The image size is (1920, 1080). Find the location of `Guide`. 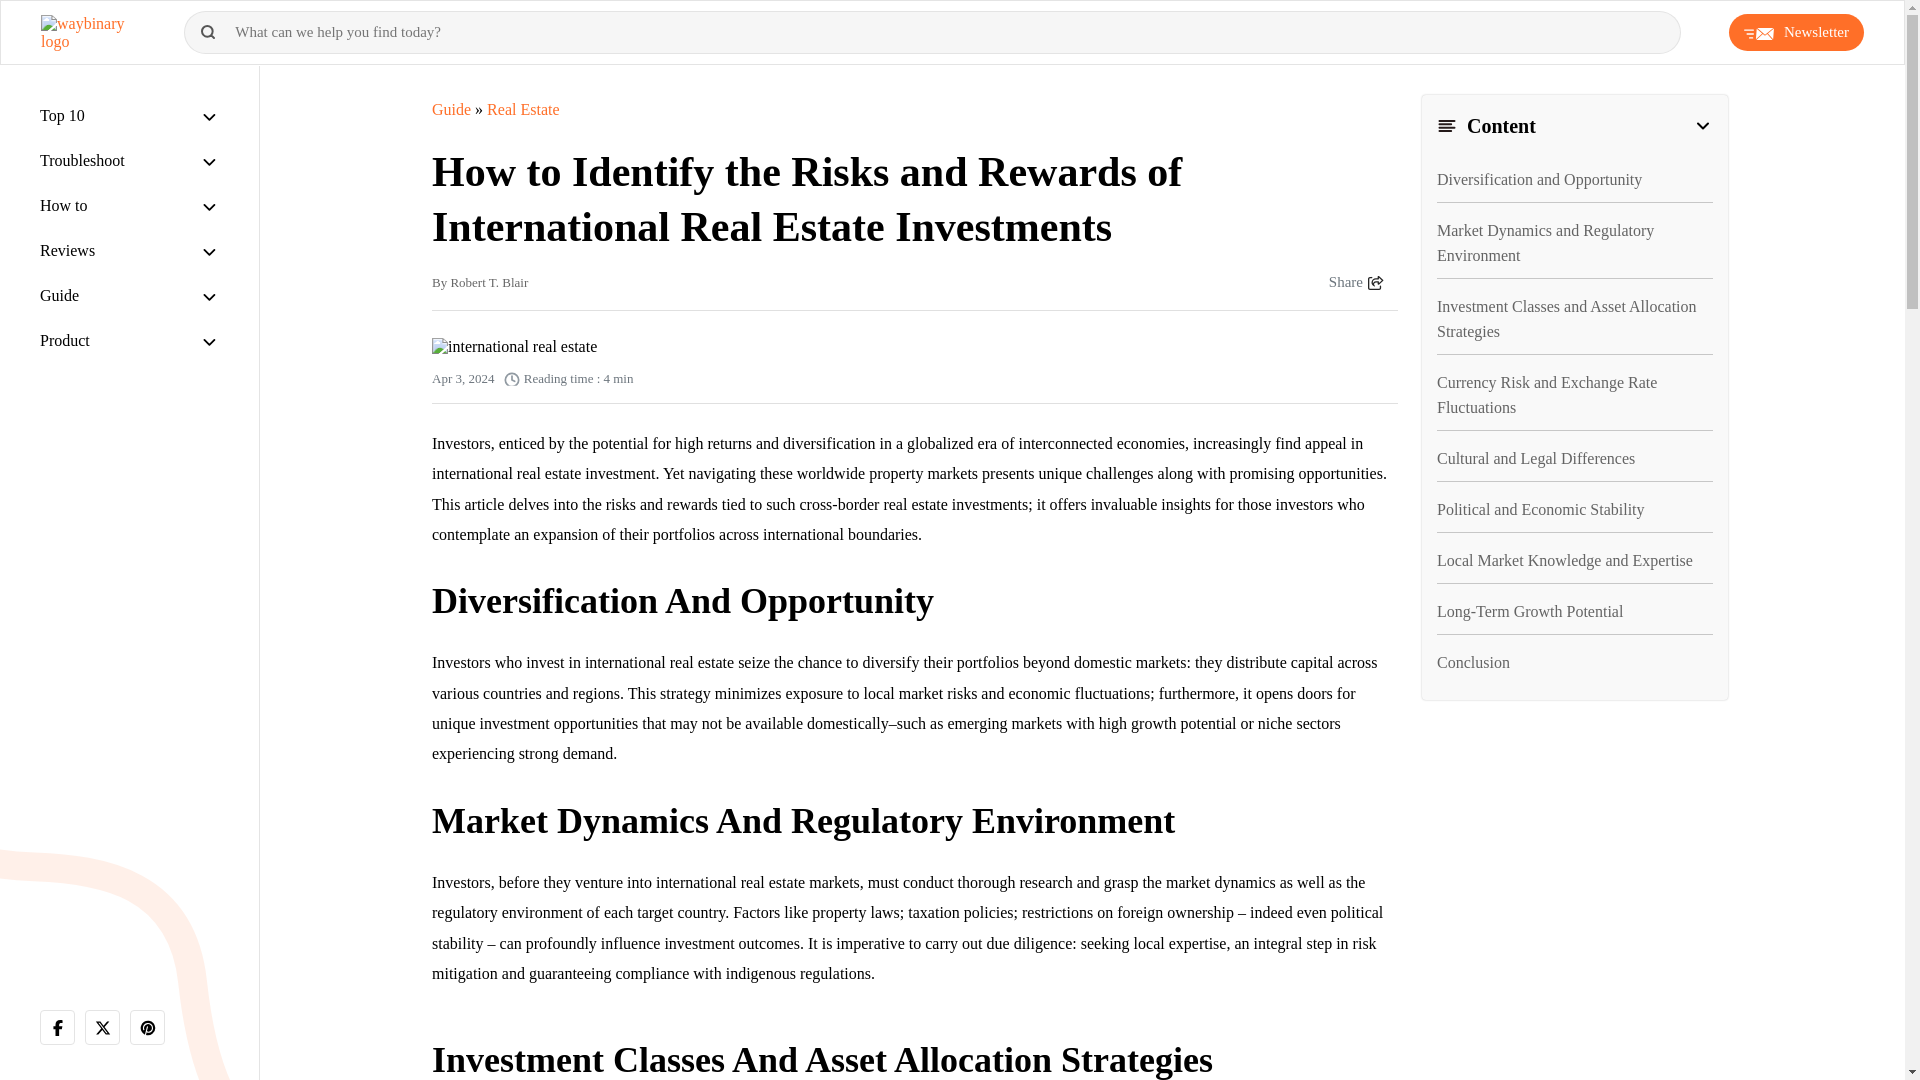

Guide is located at coordinates (59, 295).